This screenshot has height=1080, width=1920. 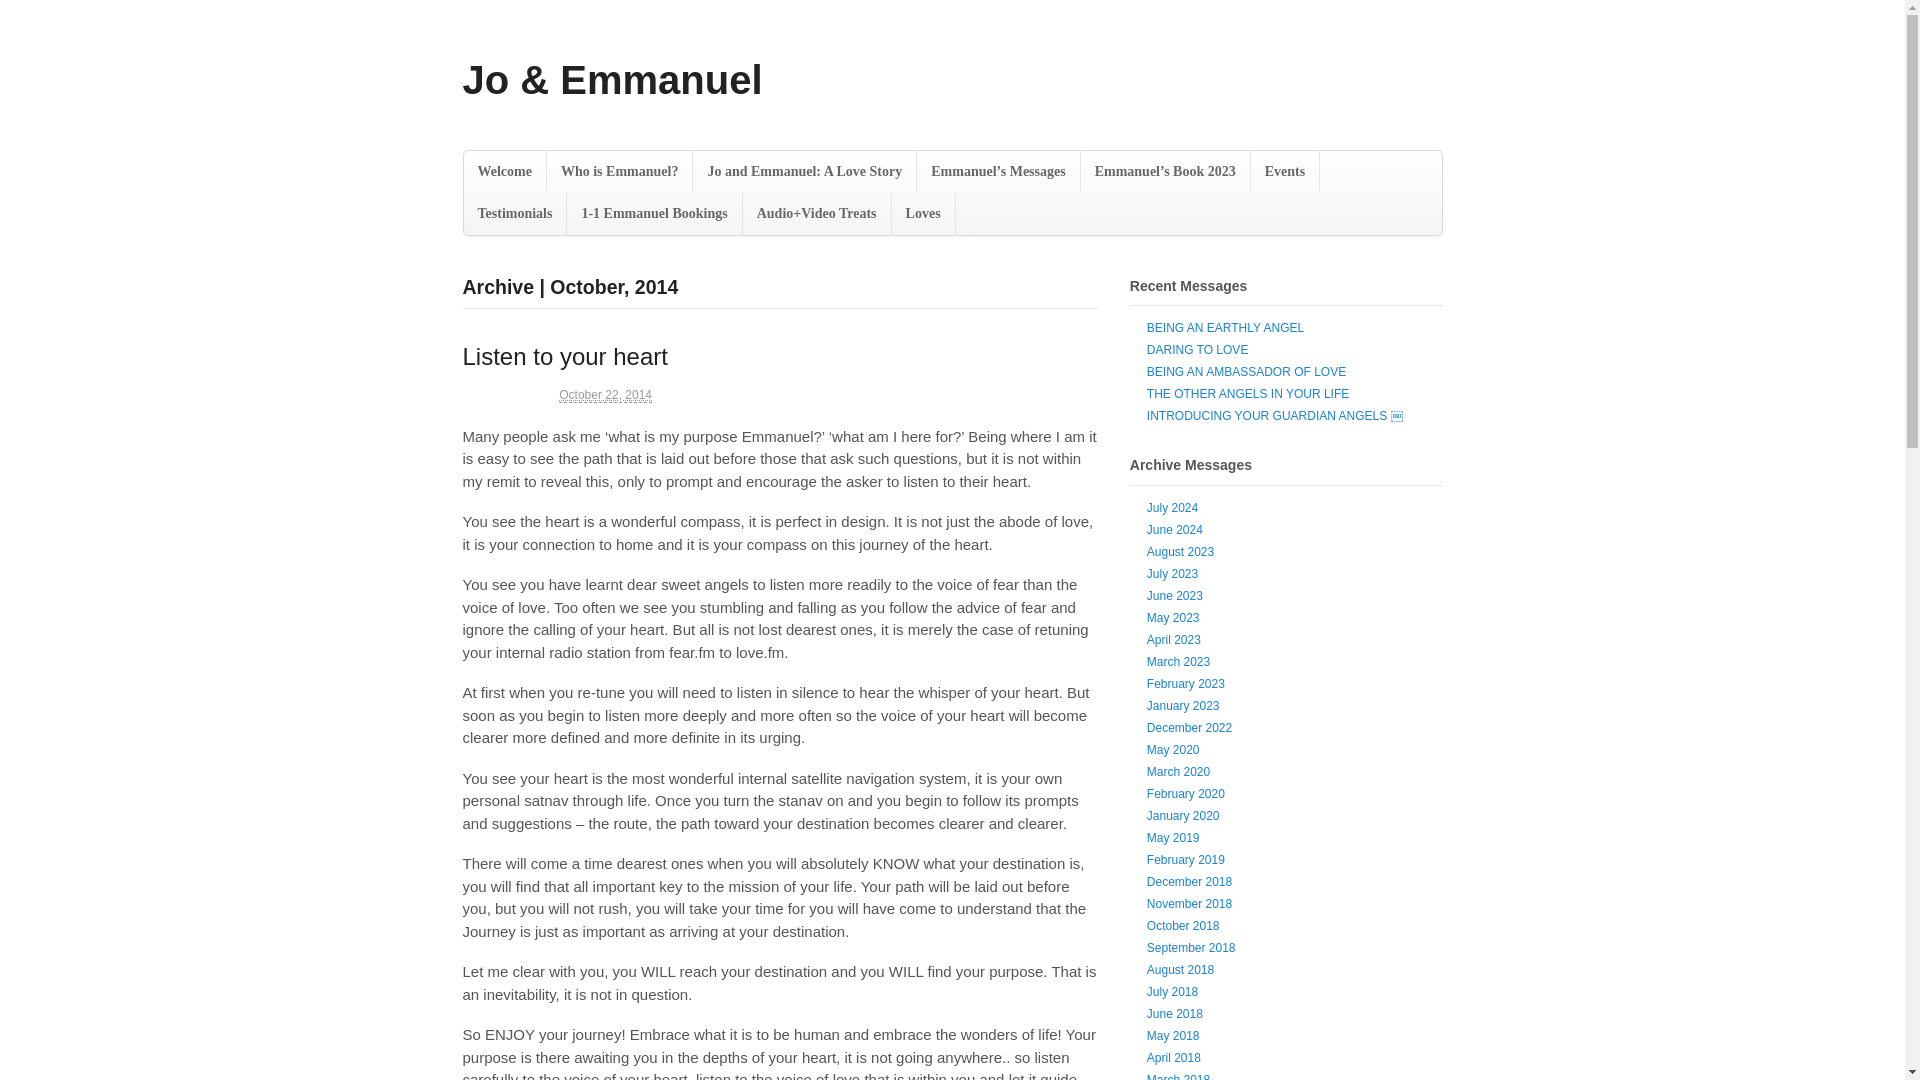 What do you see at coordinates (1173, 618) in the screenshot?
I see `May 2023` at bounding box center [1173, 618].